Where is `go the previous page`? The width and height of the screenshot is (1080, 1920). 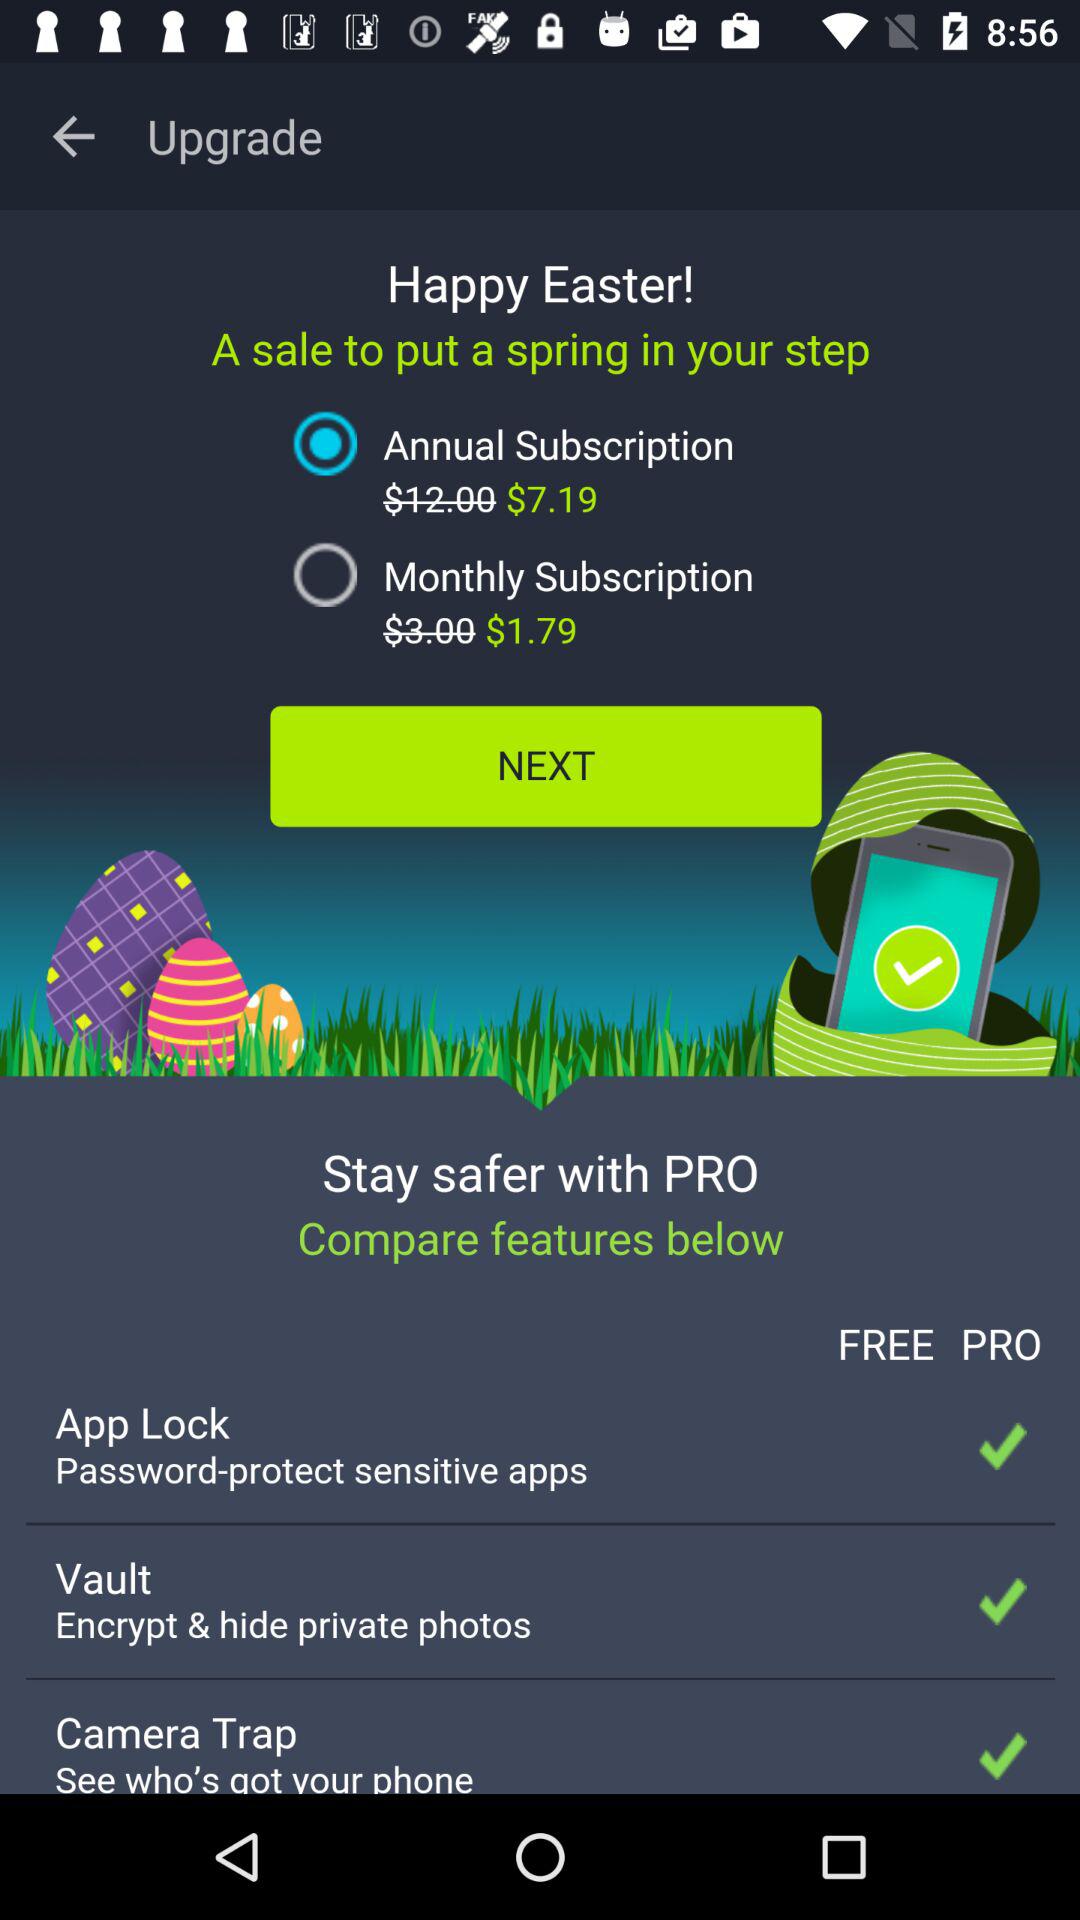 go the previous page is located at coordinates (74, 136).